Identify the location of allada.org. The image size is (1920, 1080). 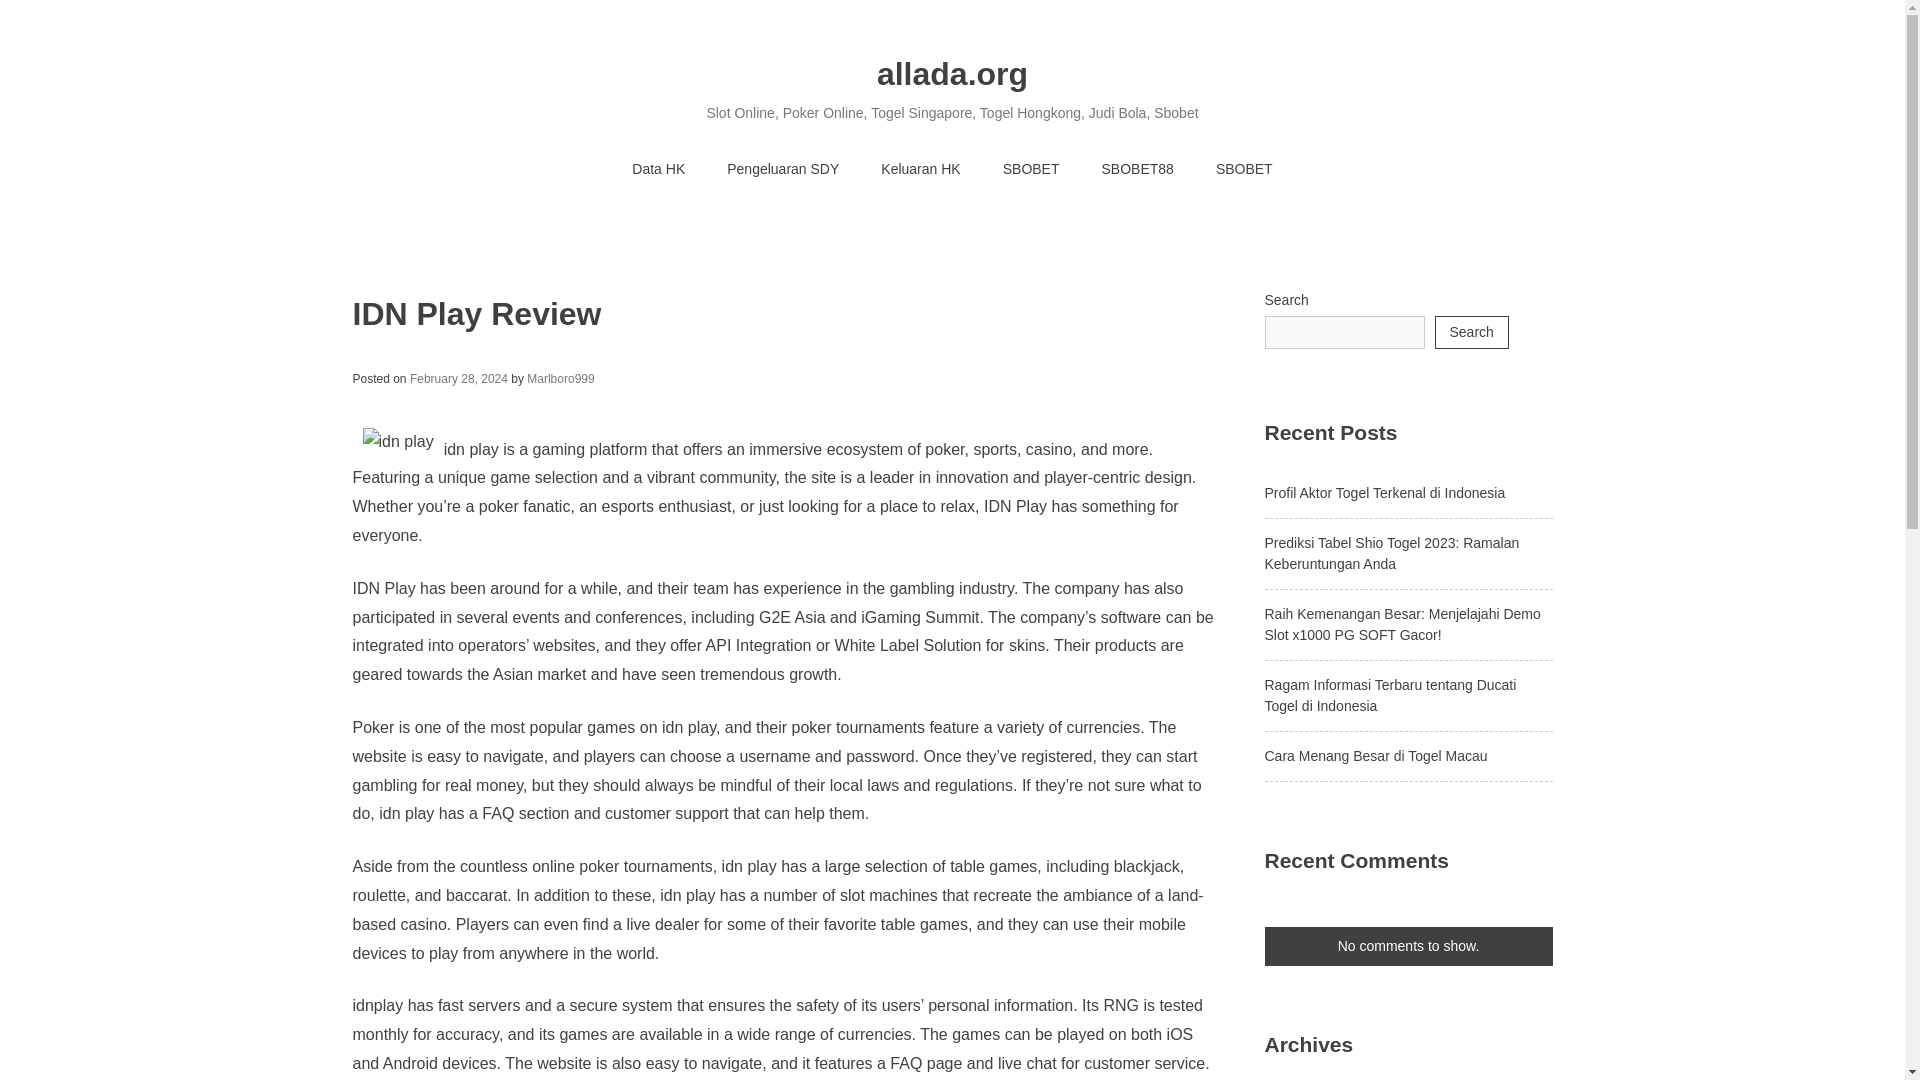
(952, 74).